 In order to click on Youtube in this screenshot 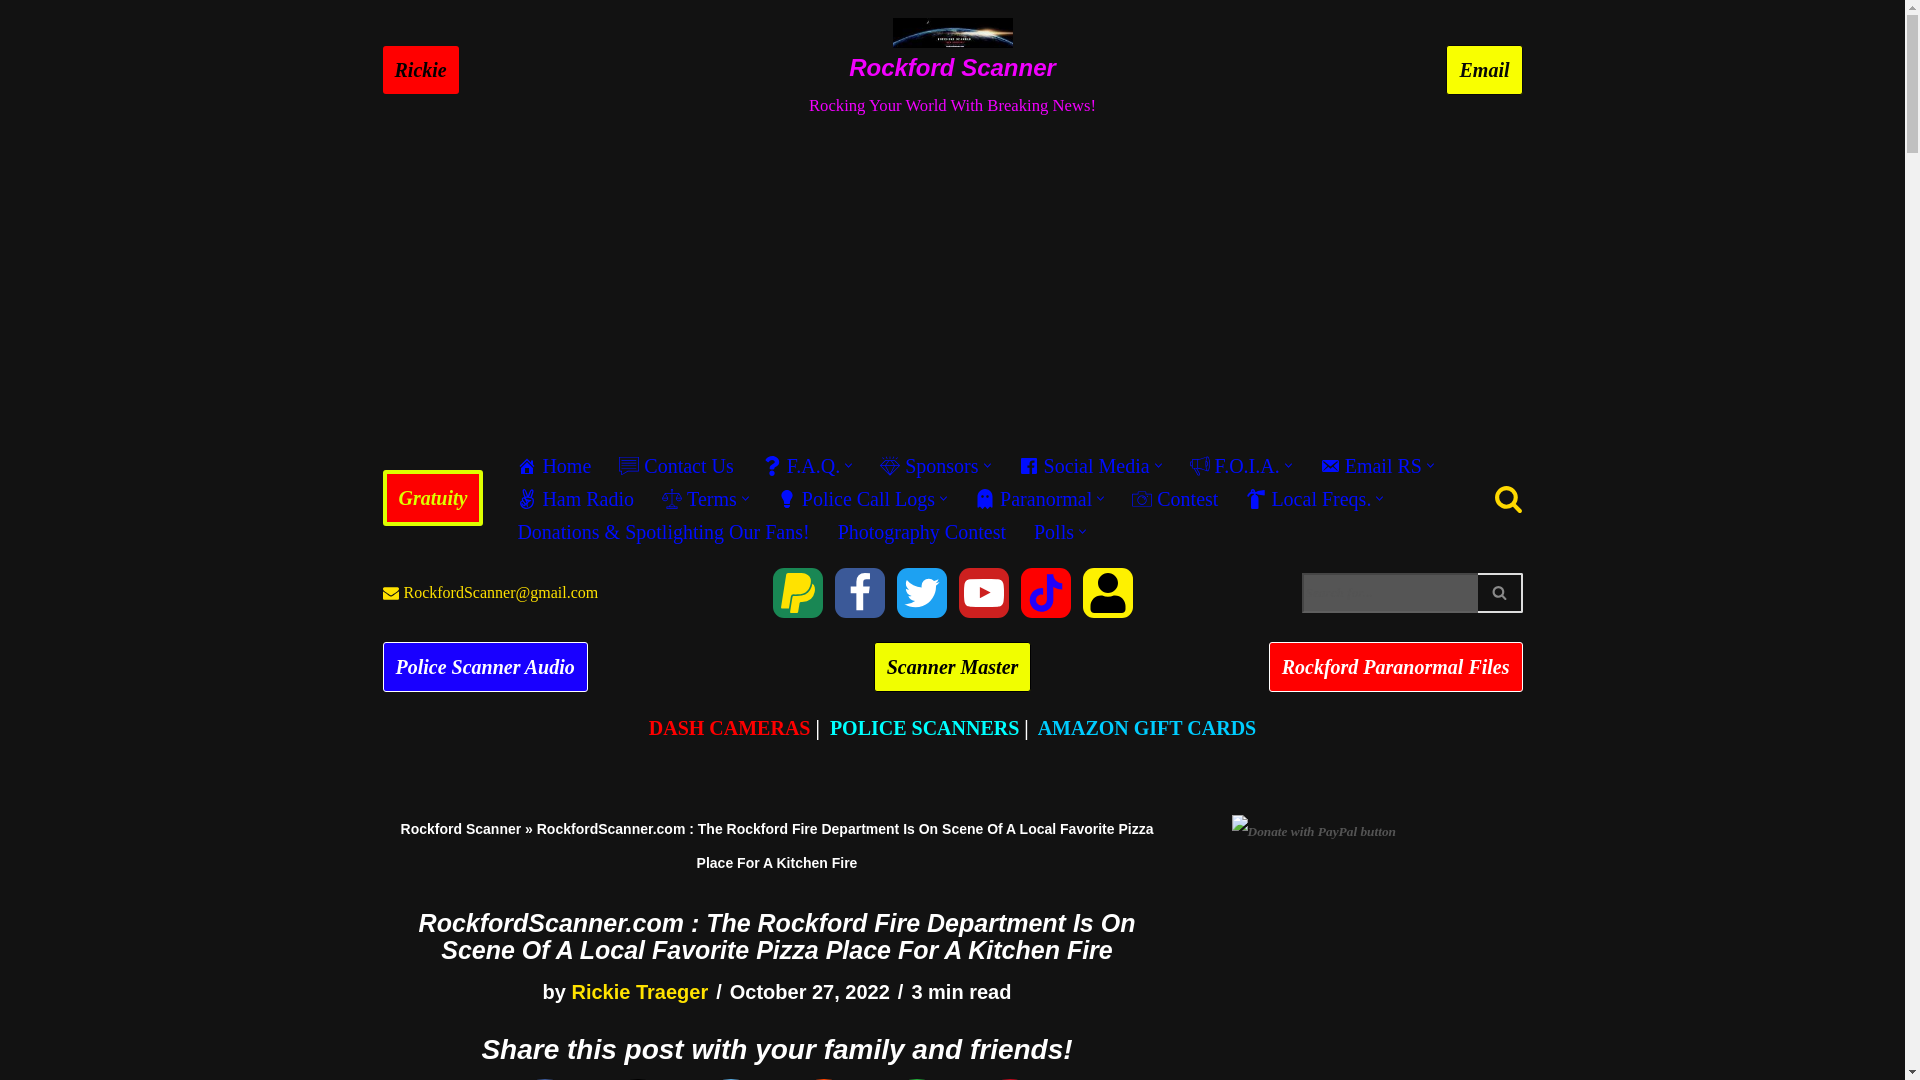, I will do `click(983, 592)`.